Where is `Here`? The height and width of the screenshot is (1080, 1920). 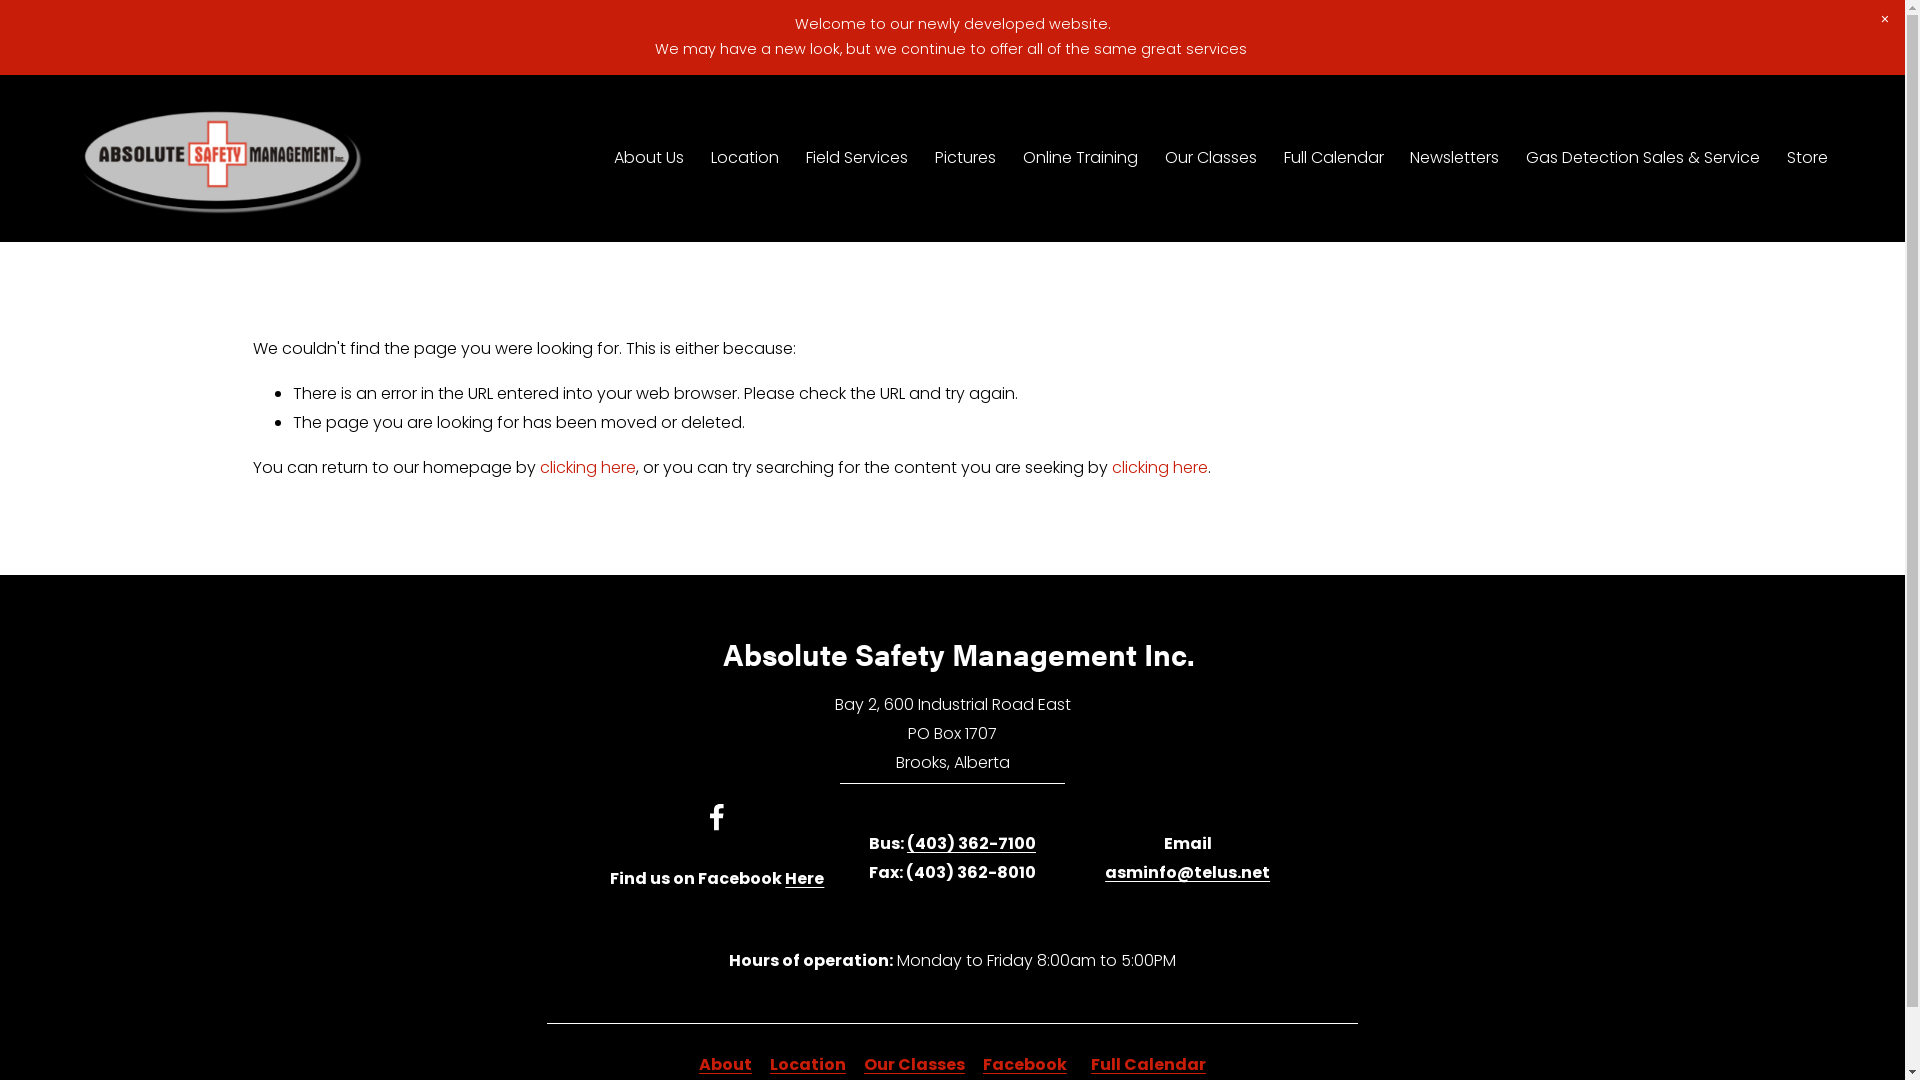
Here is located at coordinates (804, 879).